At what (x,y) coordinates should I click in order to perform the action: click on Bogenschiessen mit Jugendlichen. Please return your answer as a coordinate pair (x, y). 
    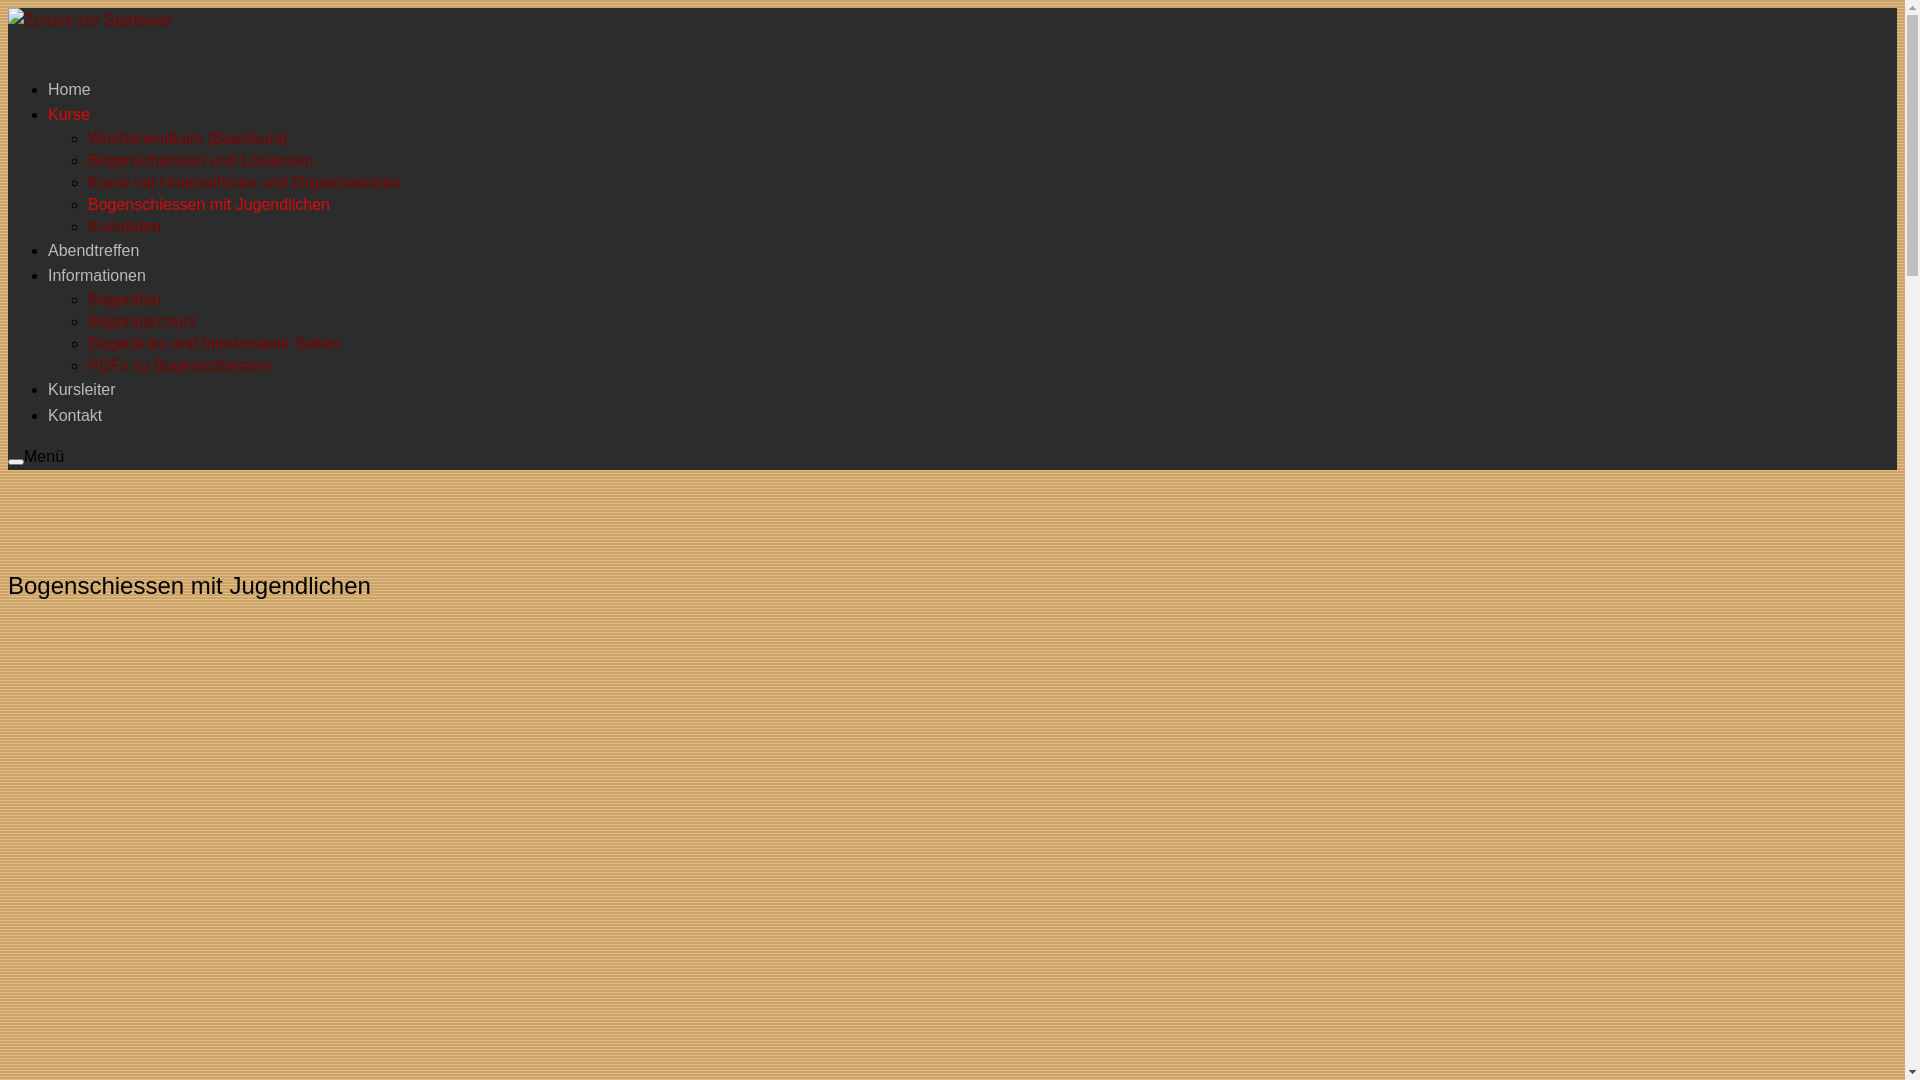
    Looking at the image, I should click on (209, 204).